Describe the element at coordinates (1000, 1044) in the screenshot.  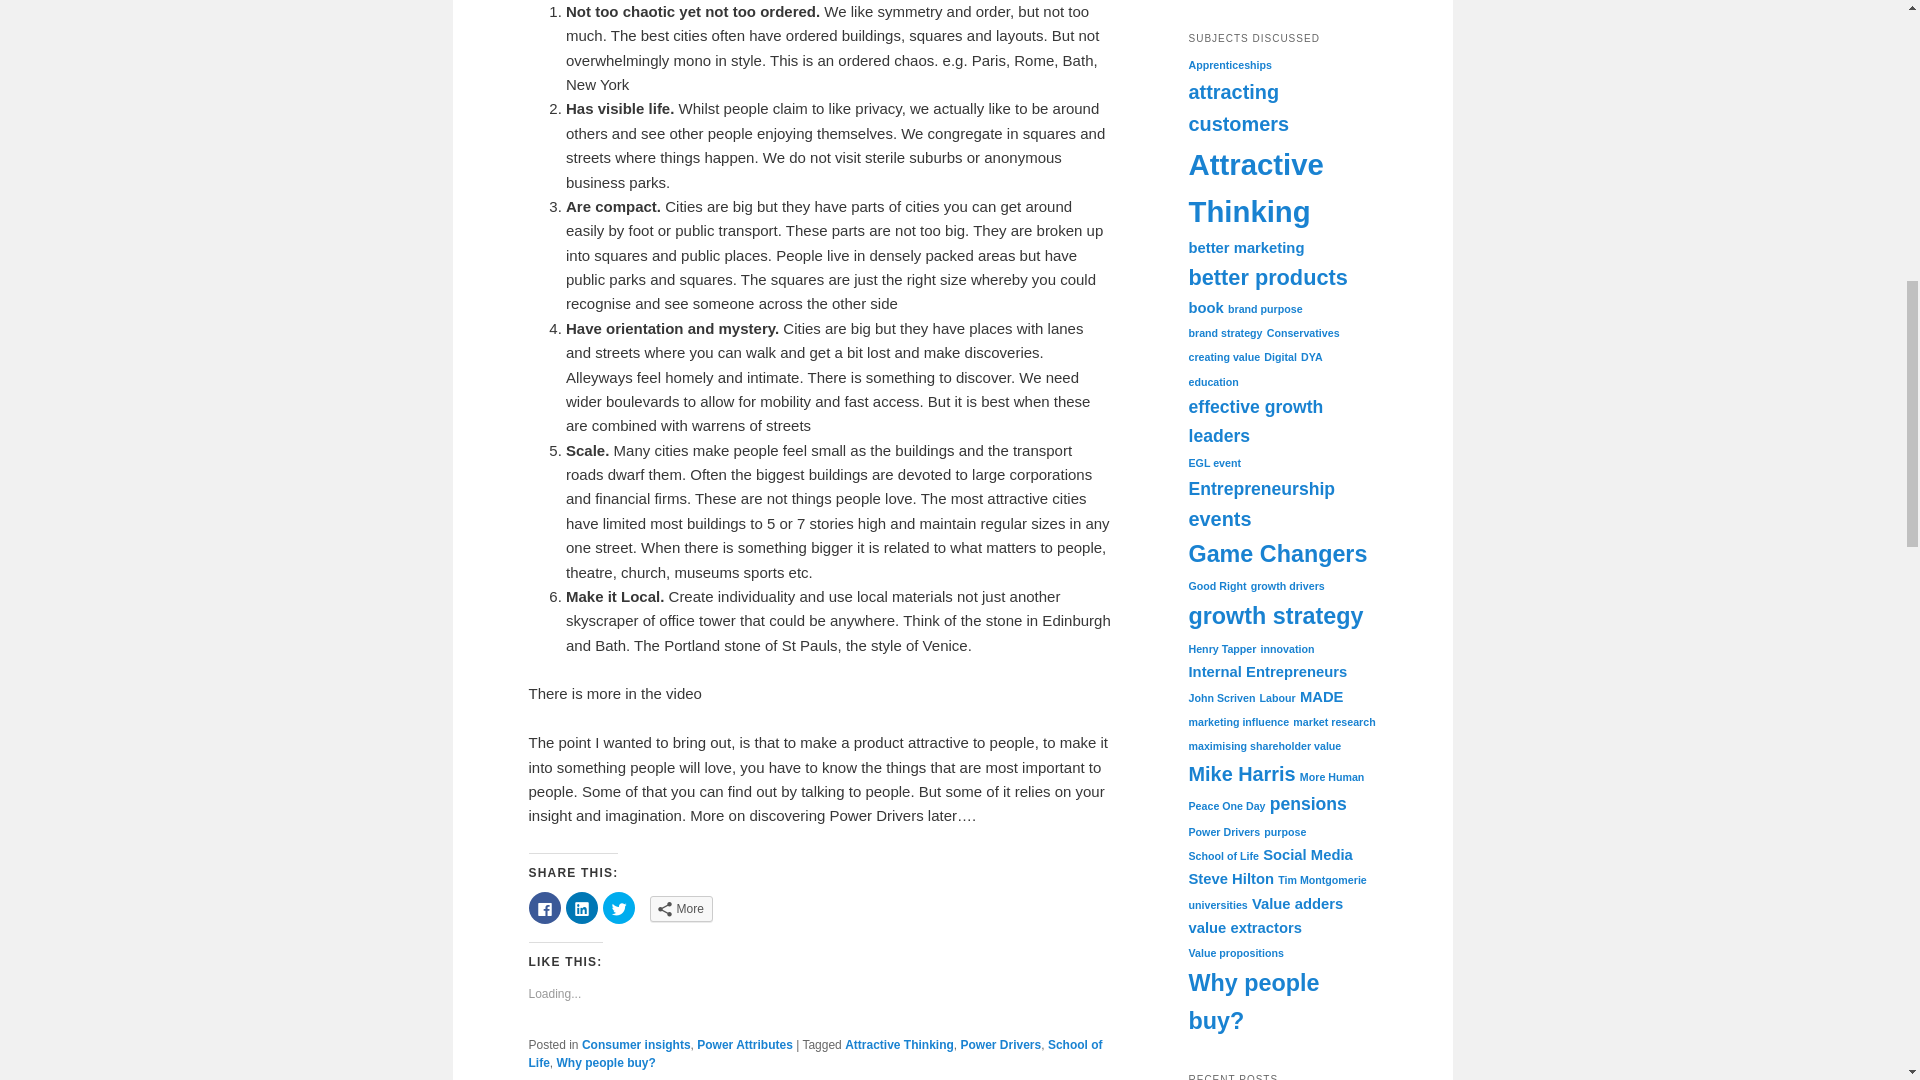
I see `Power Drivers` at that location.